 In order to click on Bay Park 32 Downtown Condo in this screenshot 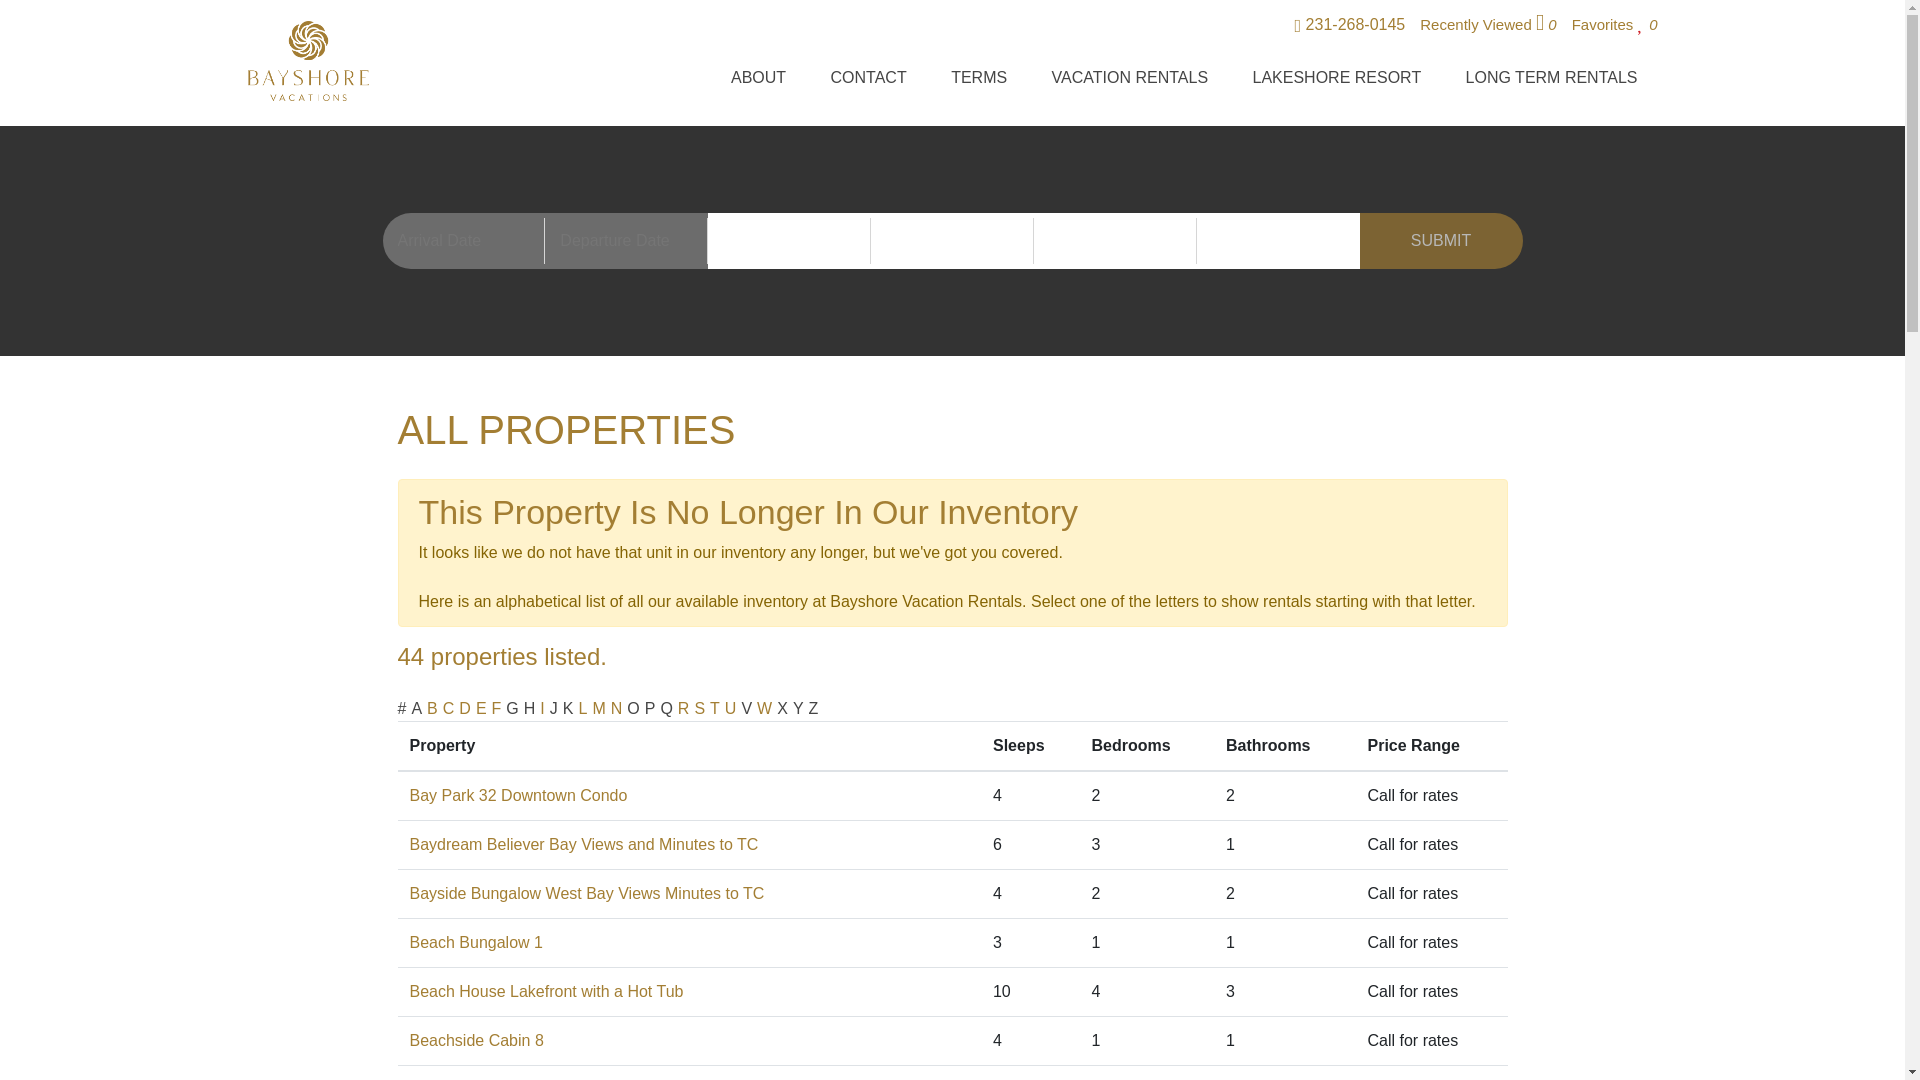, I will do `click(518, 795)`.